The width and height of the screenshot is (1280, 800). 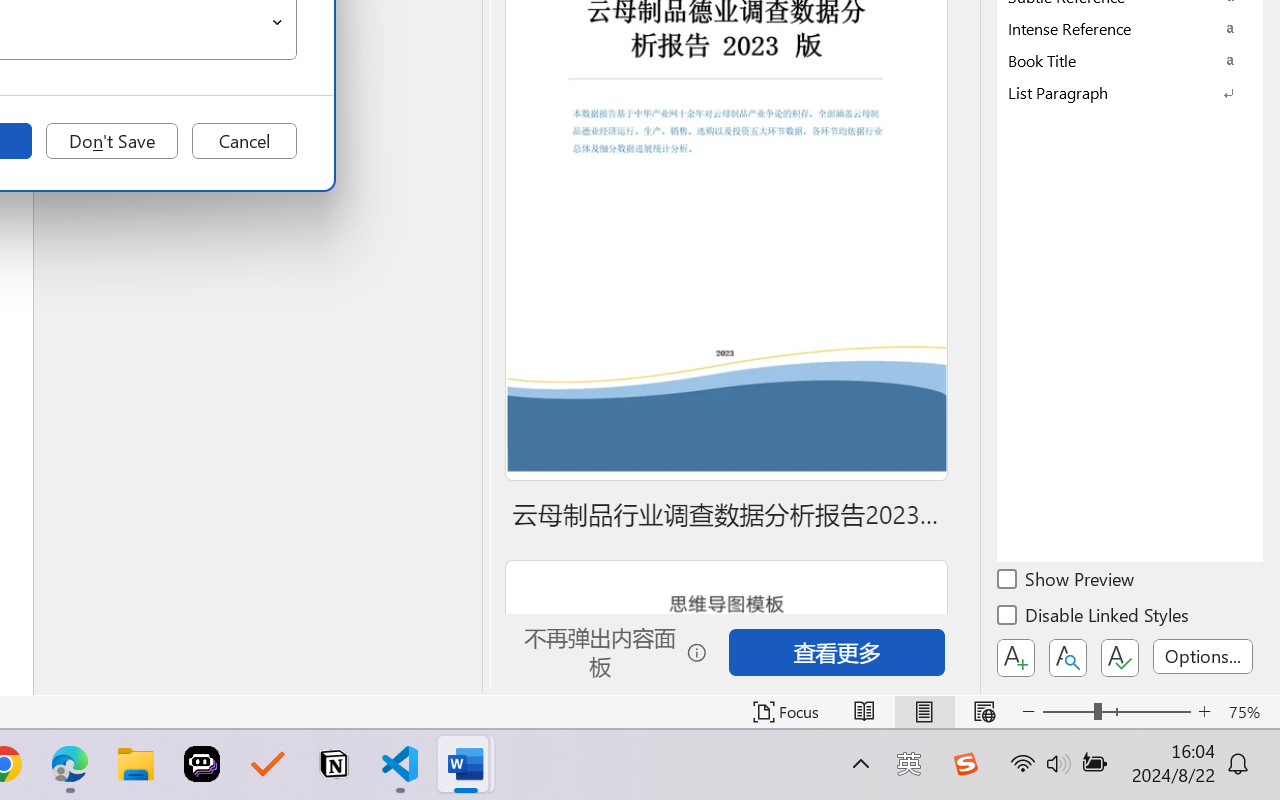 I want to click on Class: Image, so click(x=965, y=764).